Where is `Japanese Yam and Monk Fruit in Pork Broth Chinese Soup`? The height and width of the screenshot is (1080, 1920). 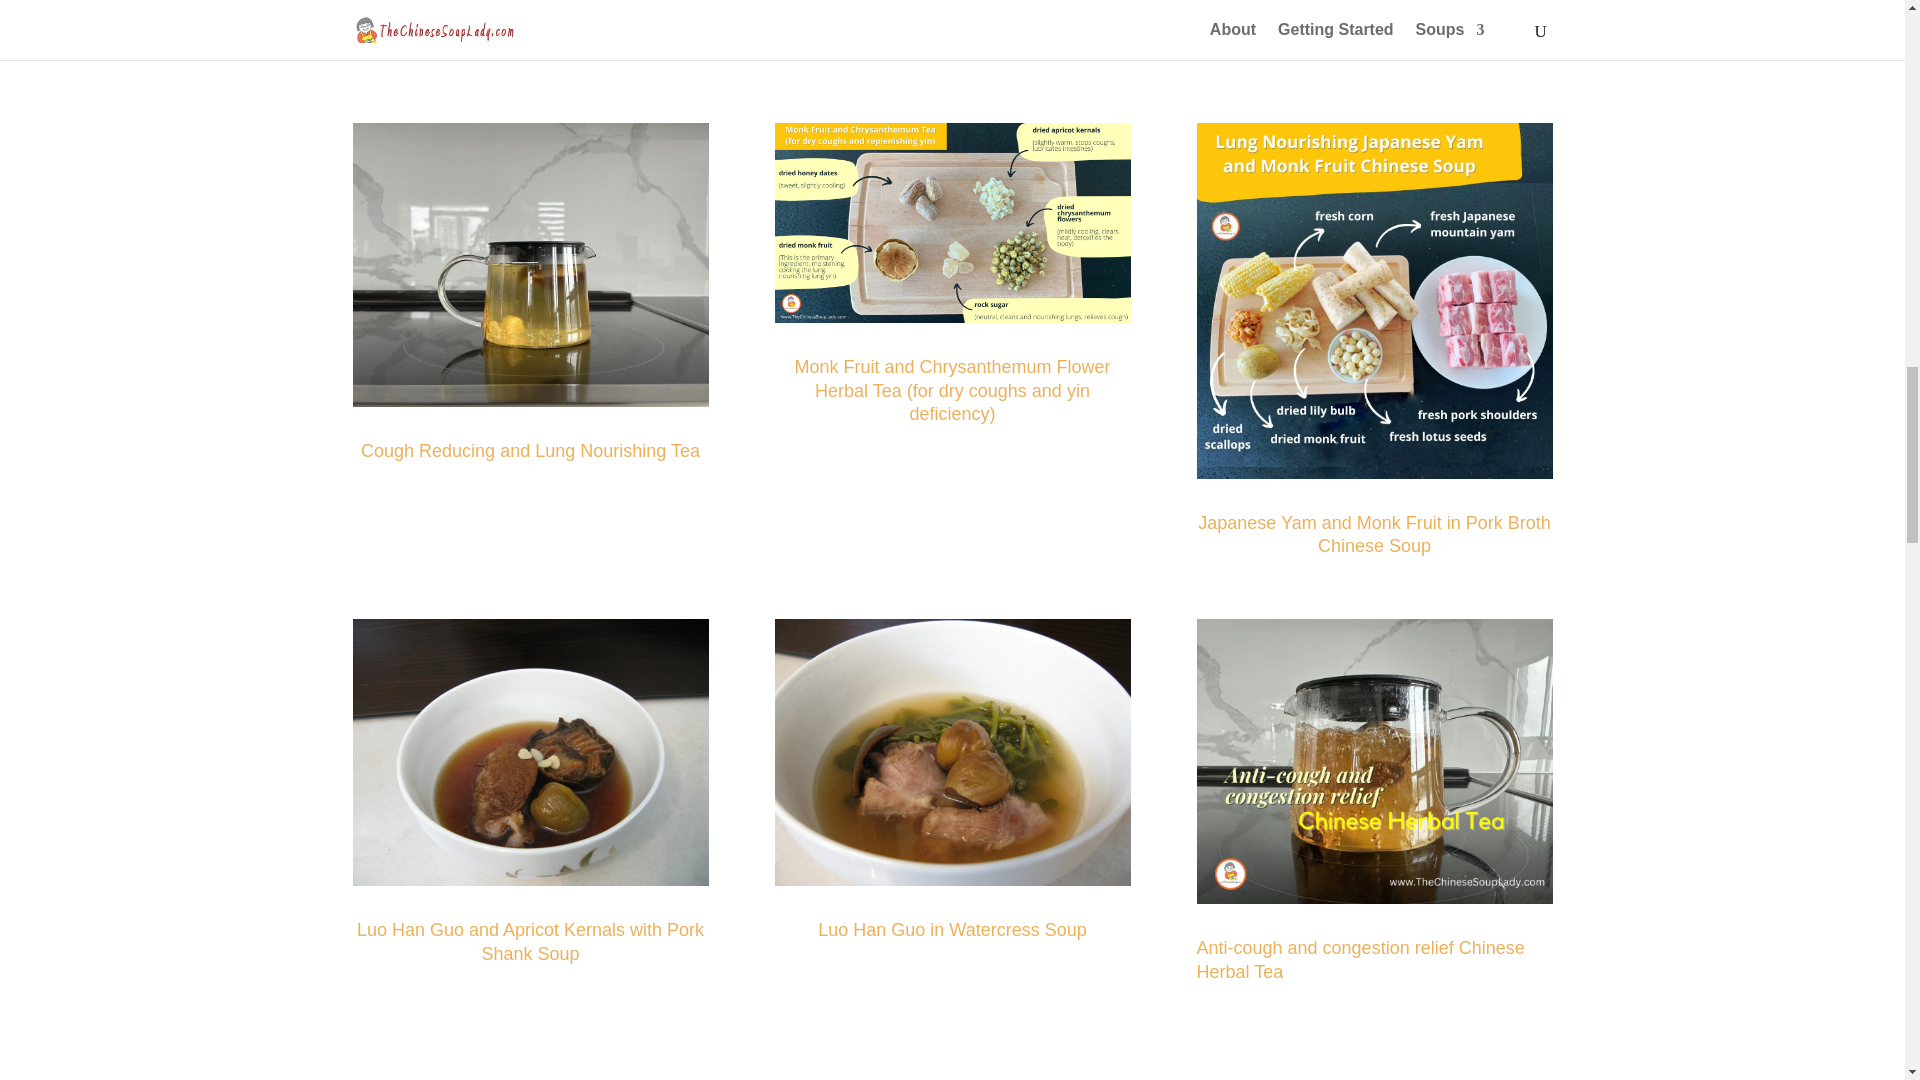
Japanese Yam and Monk Fruit in Pork Broth Chinese Soup is located at coordinates (1374, 535).